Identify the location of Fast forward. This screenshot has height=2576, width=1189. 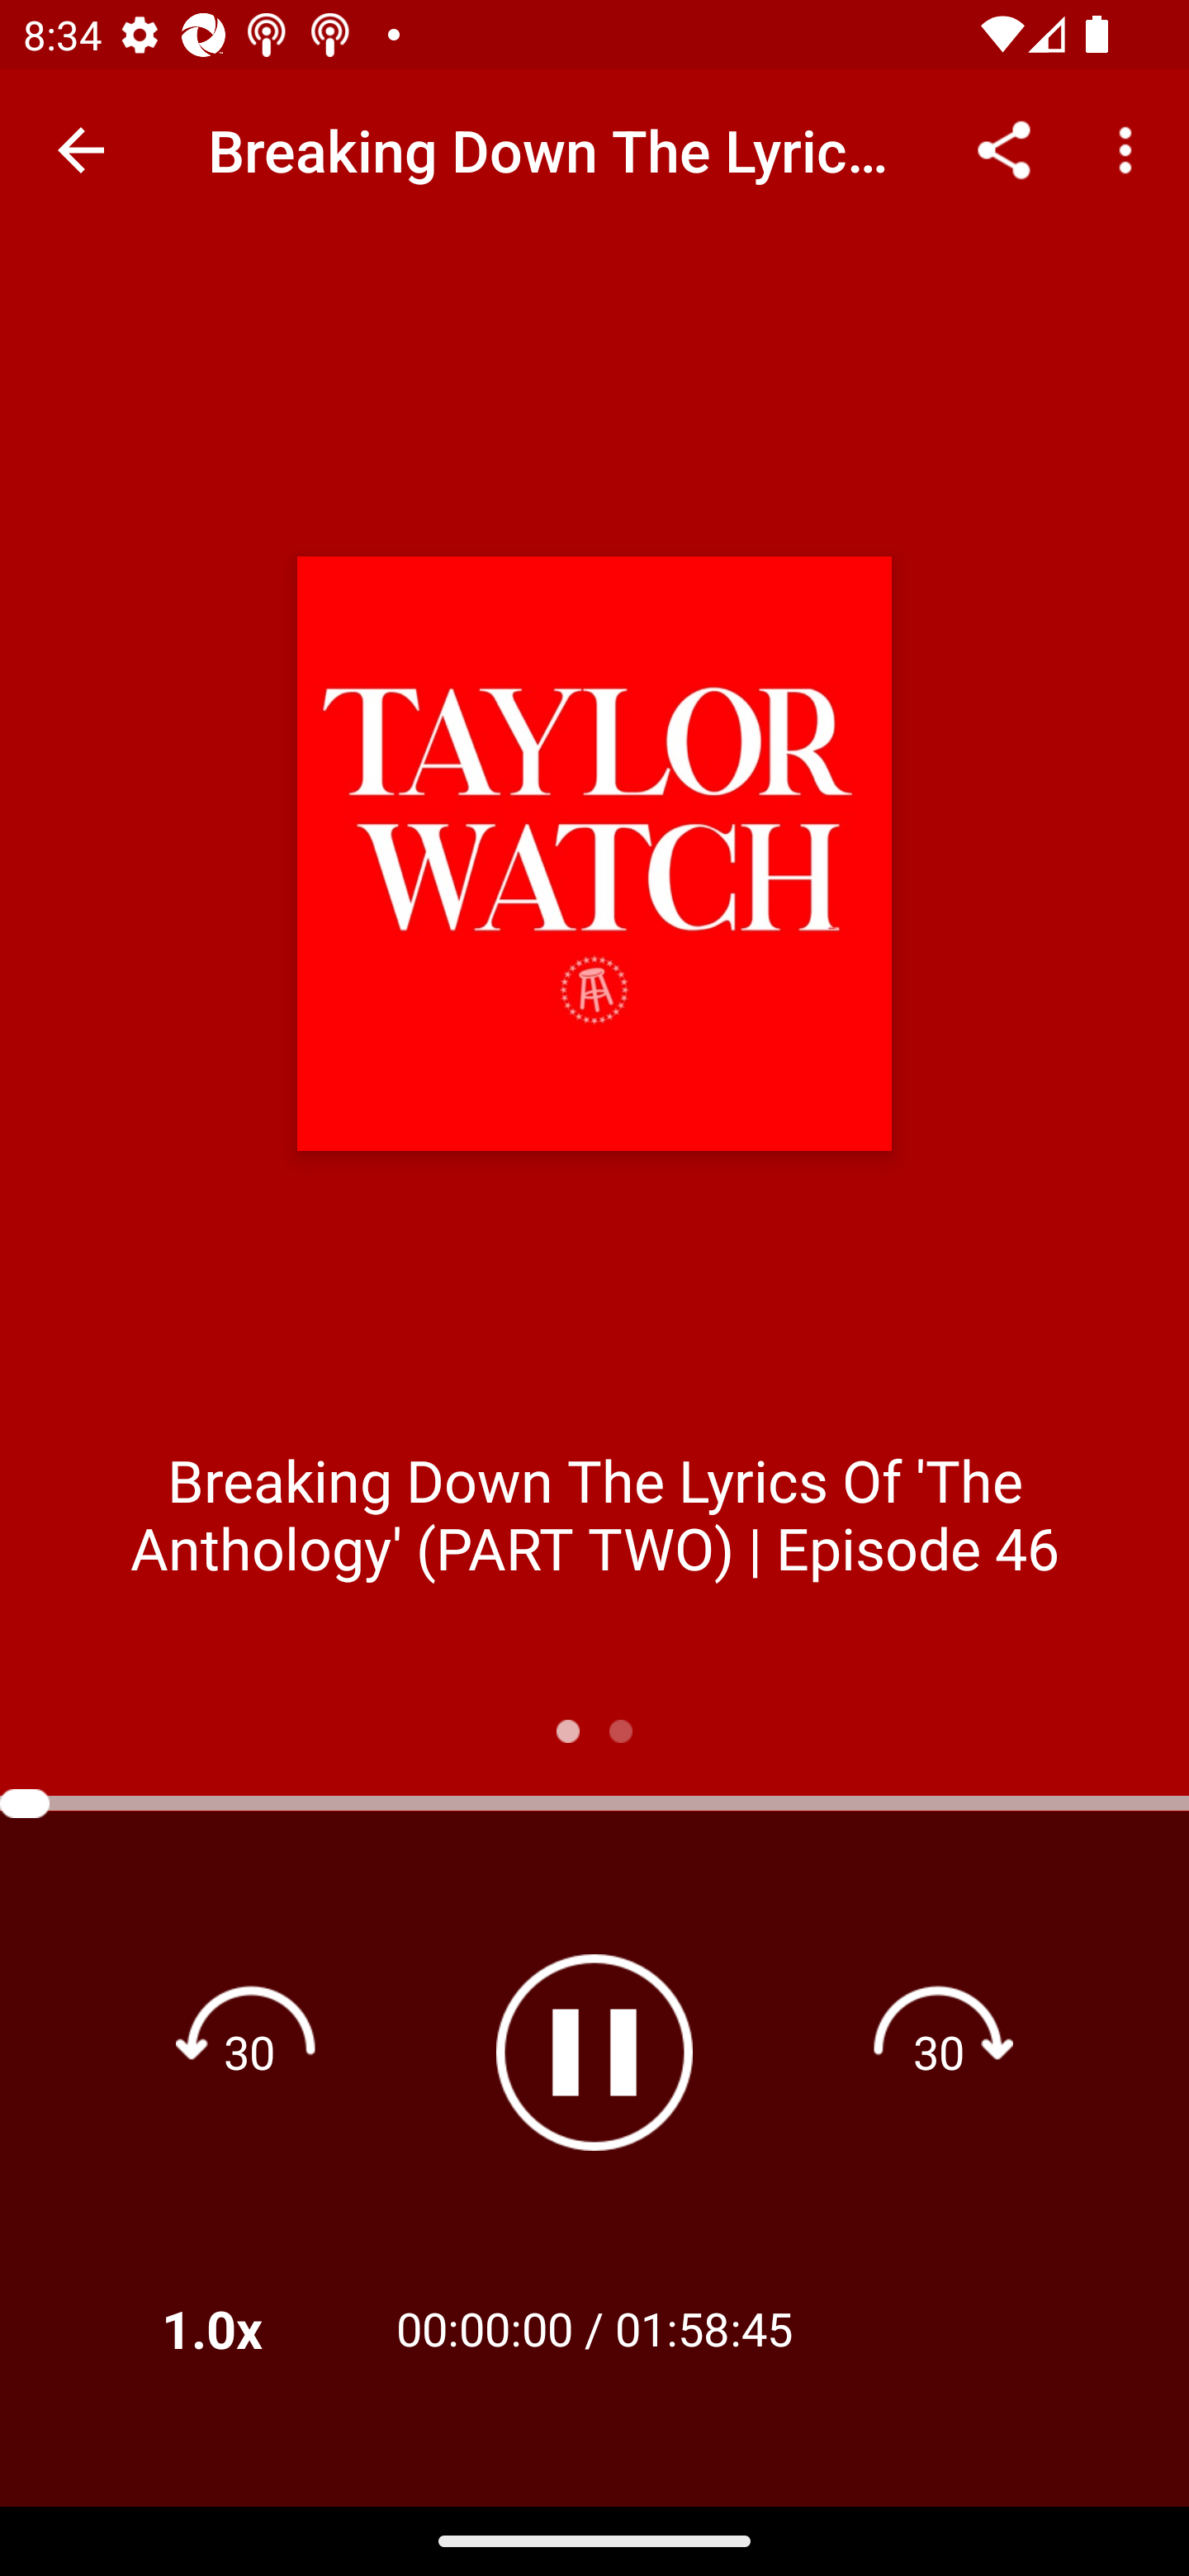
(939, 2051).